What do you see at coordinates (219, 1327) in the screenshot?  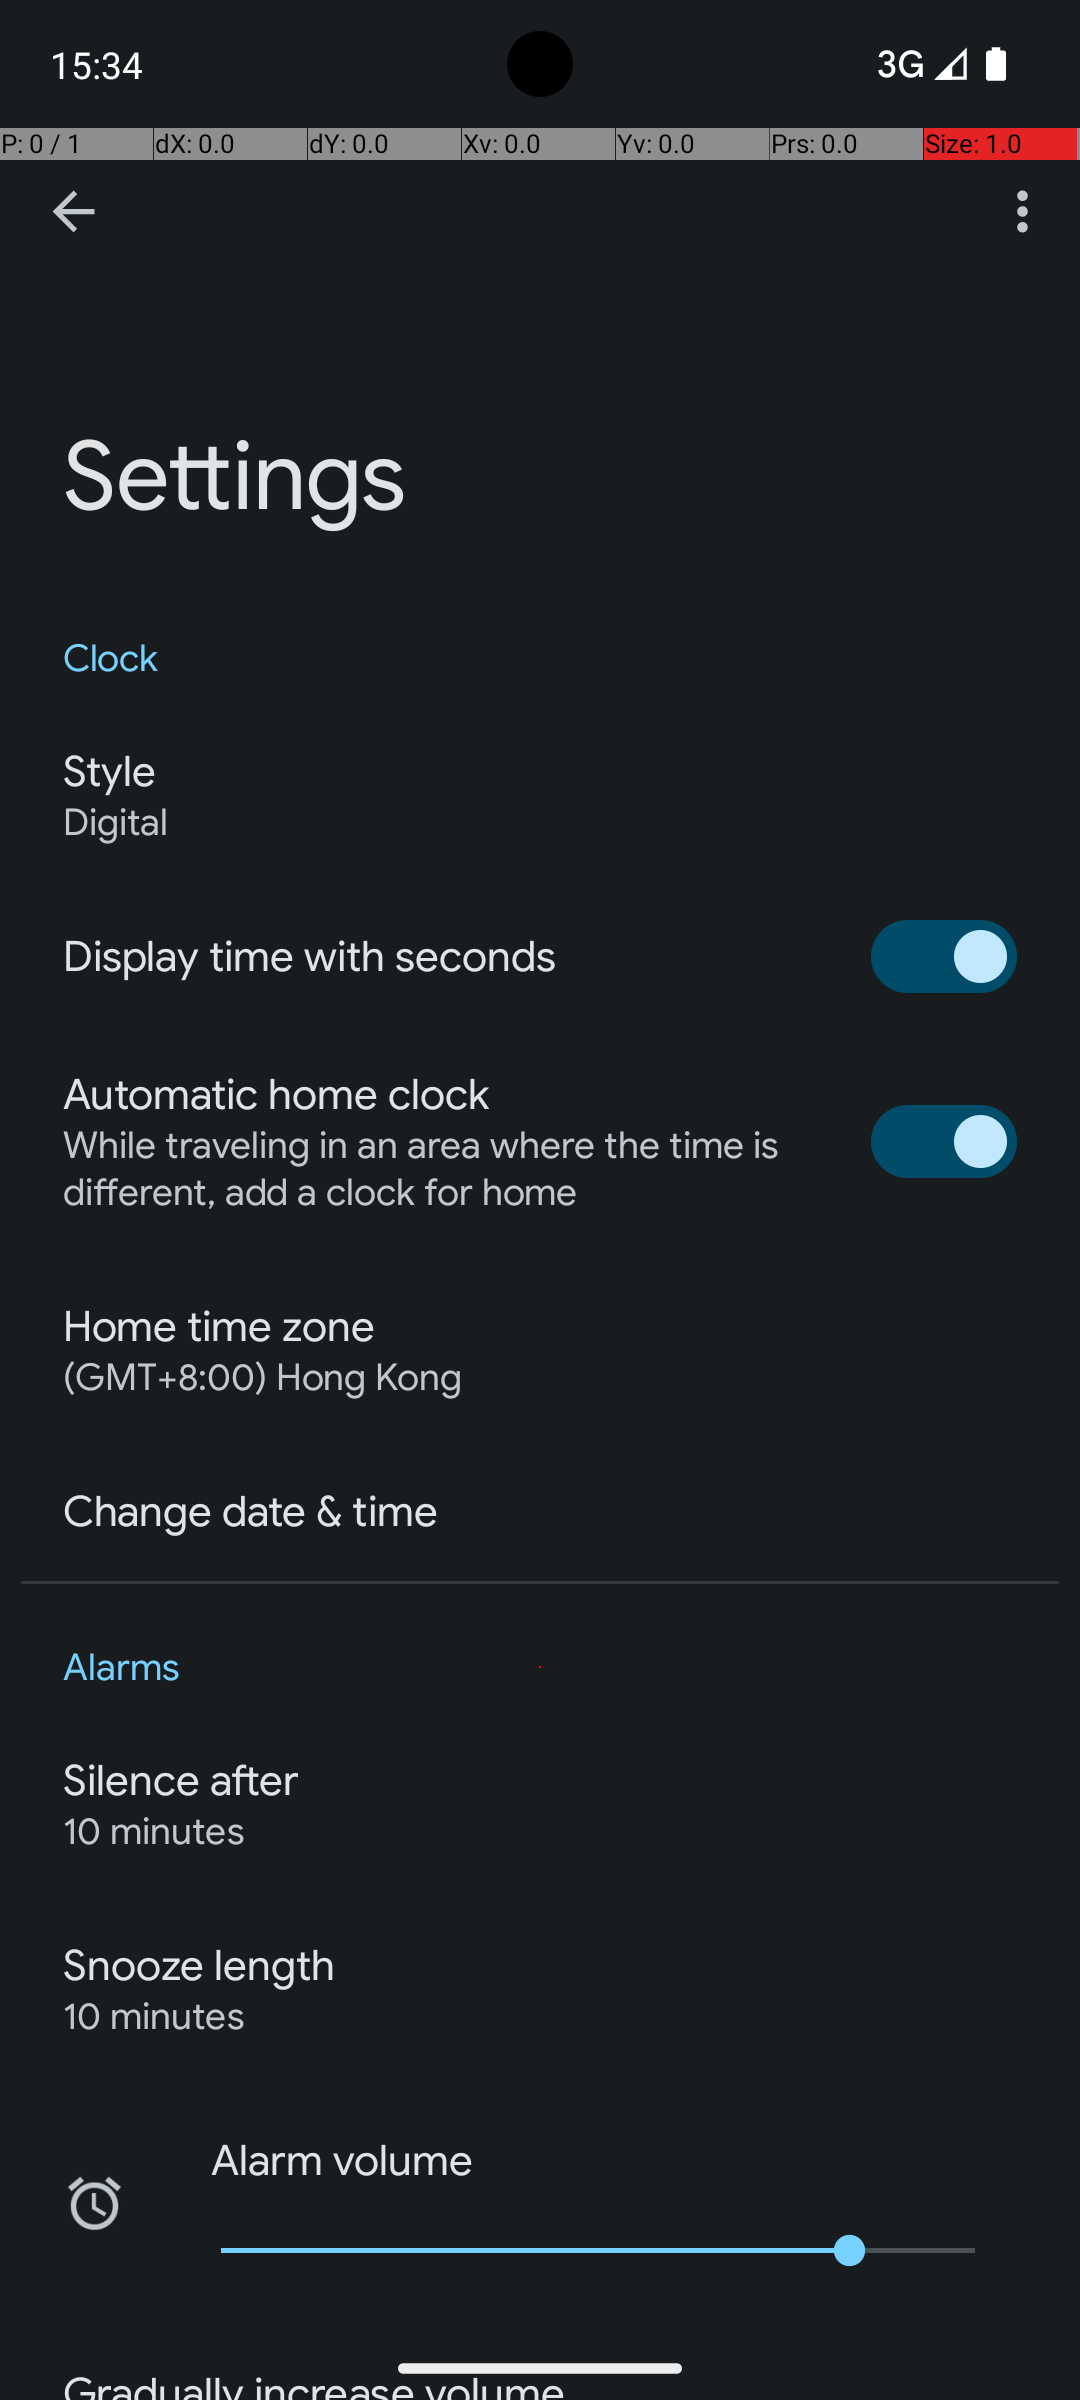 I see `Home time zone` at bounding box center [219, 1327].